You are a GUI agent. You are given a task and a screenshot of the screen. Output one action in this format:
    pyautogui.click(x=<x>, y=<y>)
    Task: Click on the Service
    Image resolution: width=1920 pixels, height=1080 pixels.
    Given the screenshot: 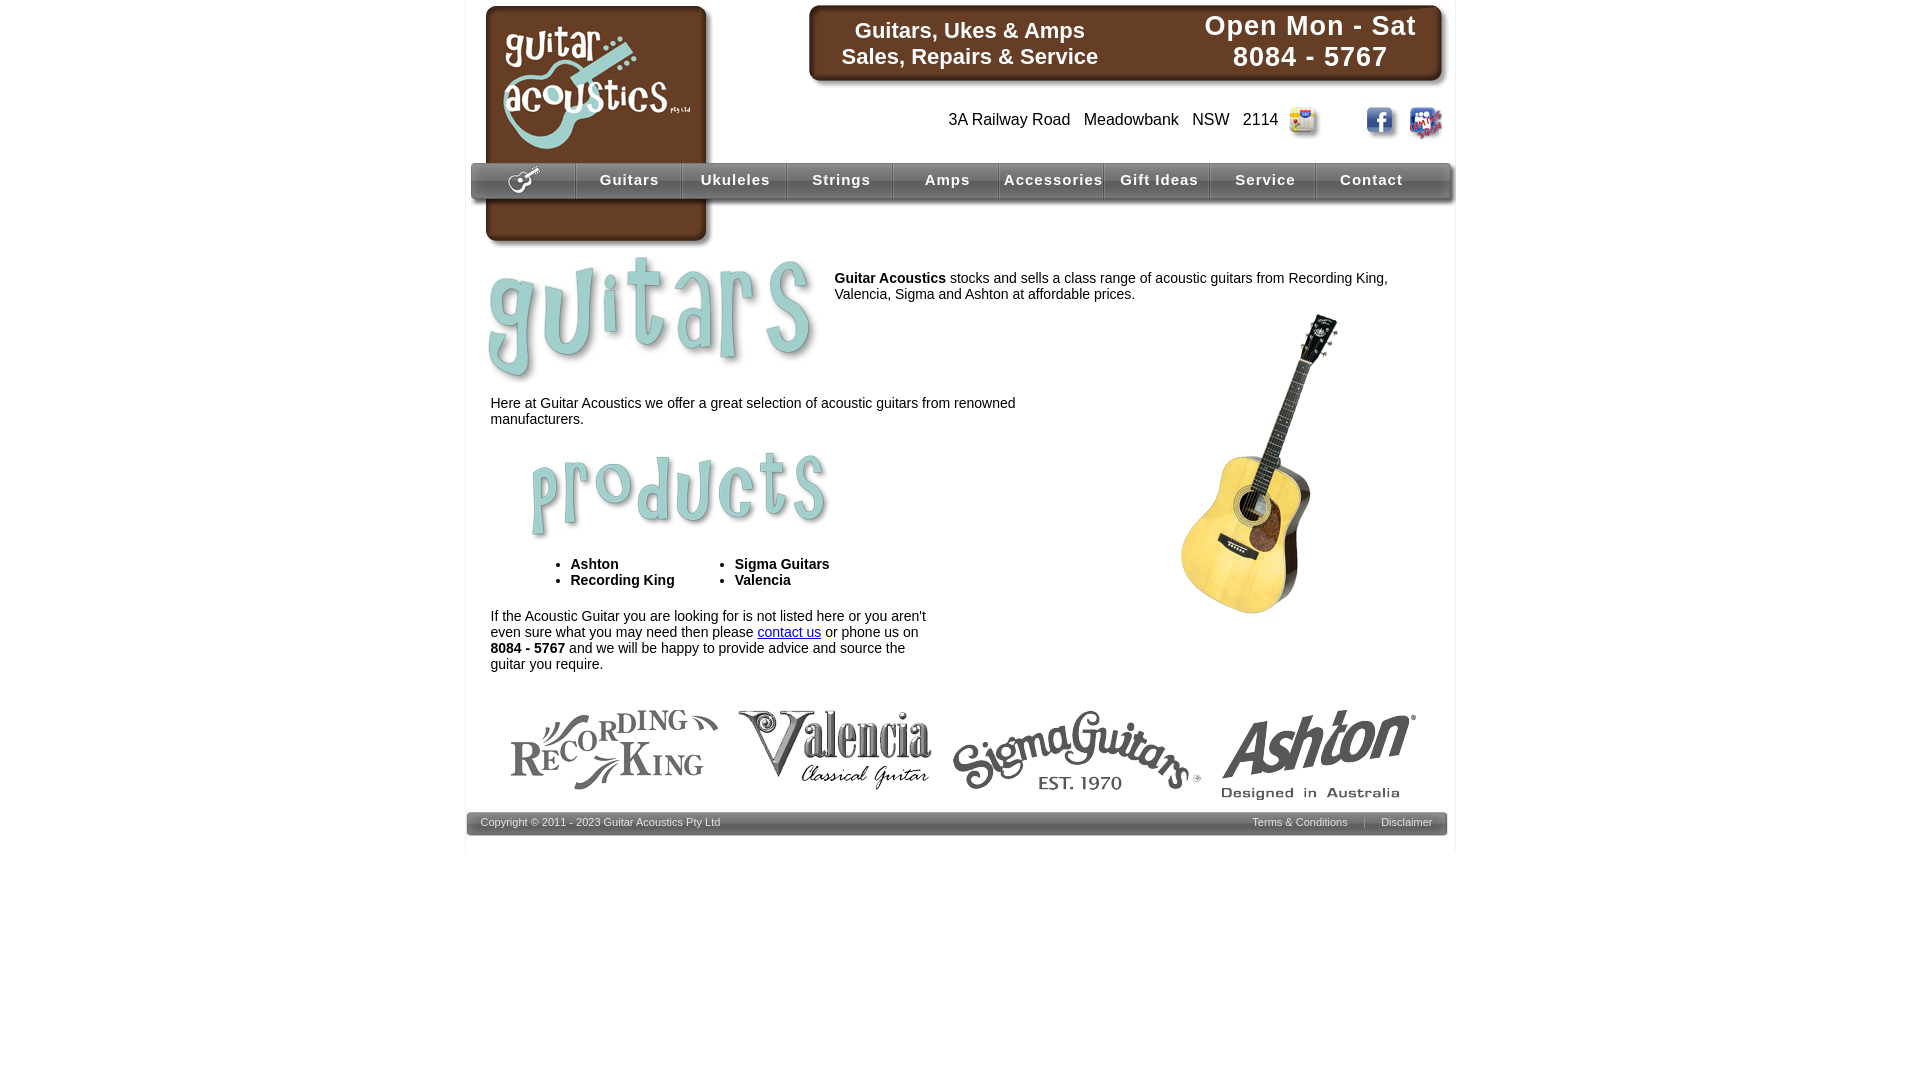 What is the action you would take?
    pyautogui.click(x=1265, y=180)
    